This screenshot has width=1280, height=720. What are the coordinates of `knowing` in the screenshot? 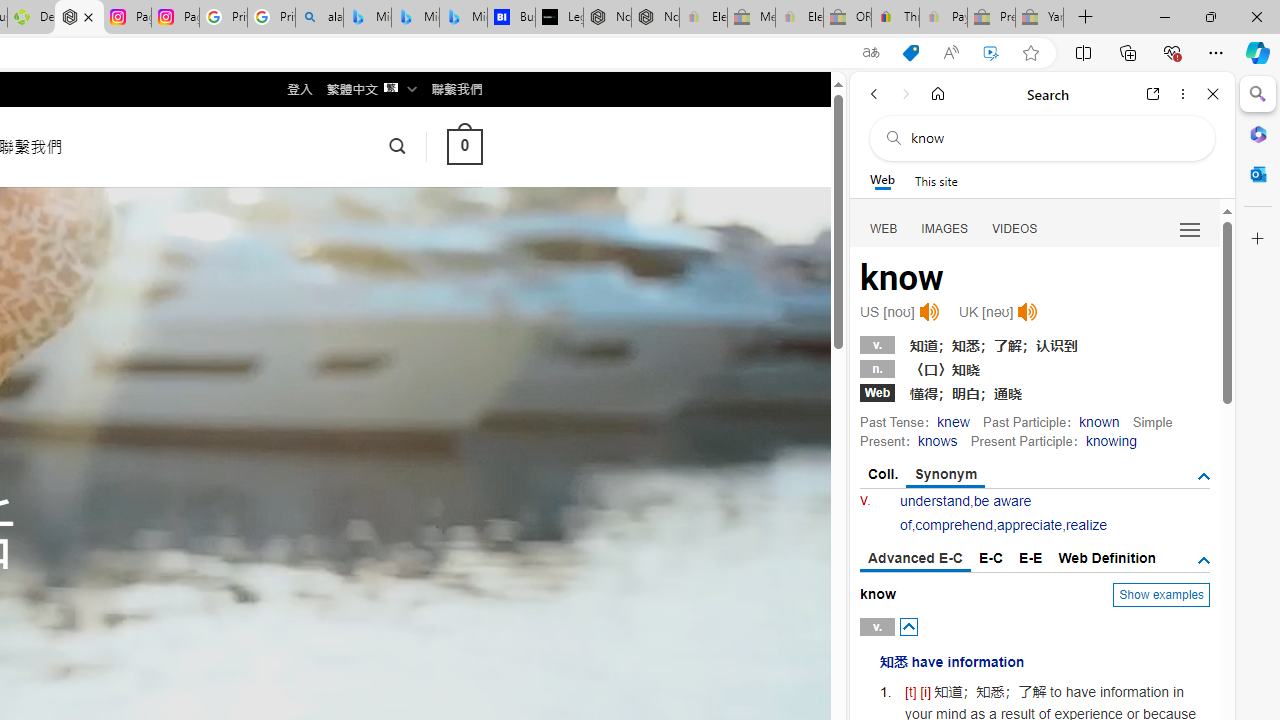 It's located at (1110, 440).